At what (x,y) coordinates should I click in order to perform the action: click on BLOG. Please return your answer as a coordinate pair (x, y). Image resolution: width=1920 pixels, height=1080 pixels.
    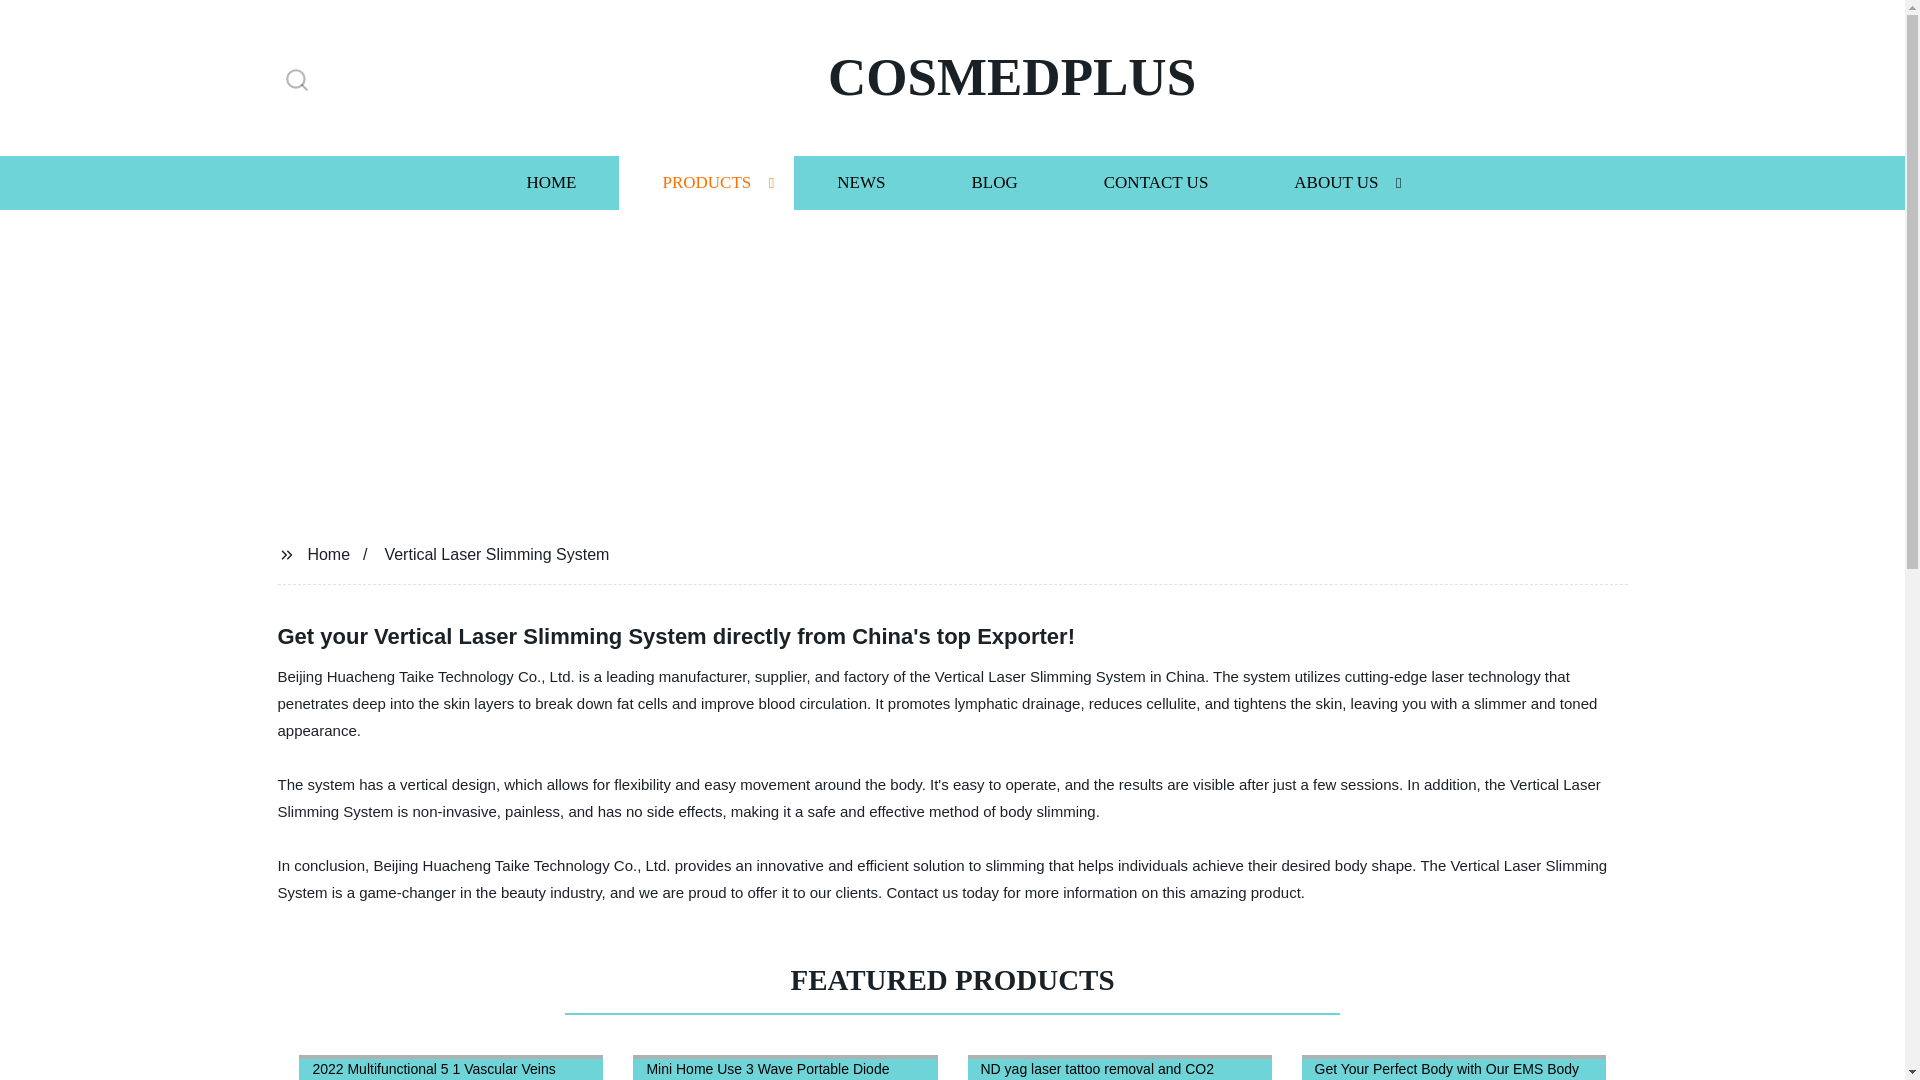
    Looking at the image, I should click on (993, 182).